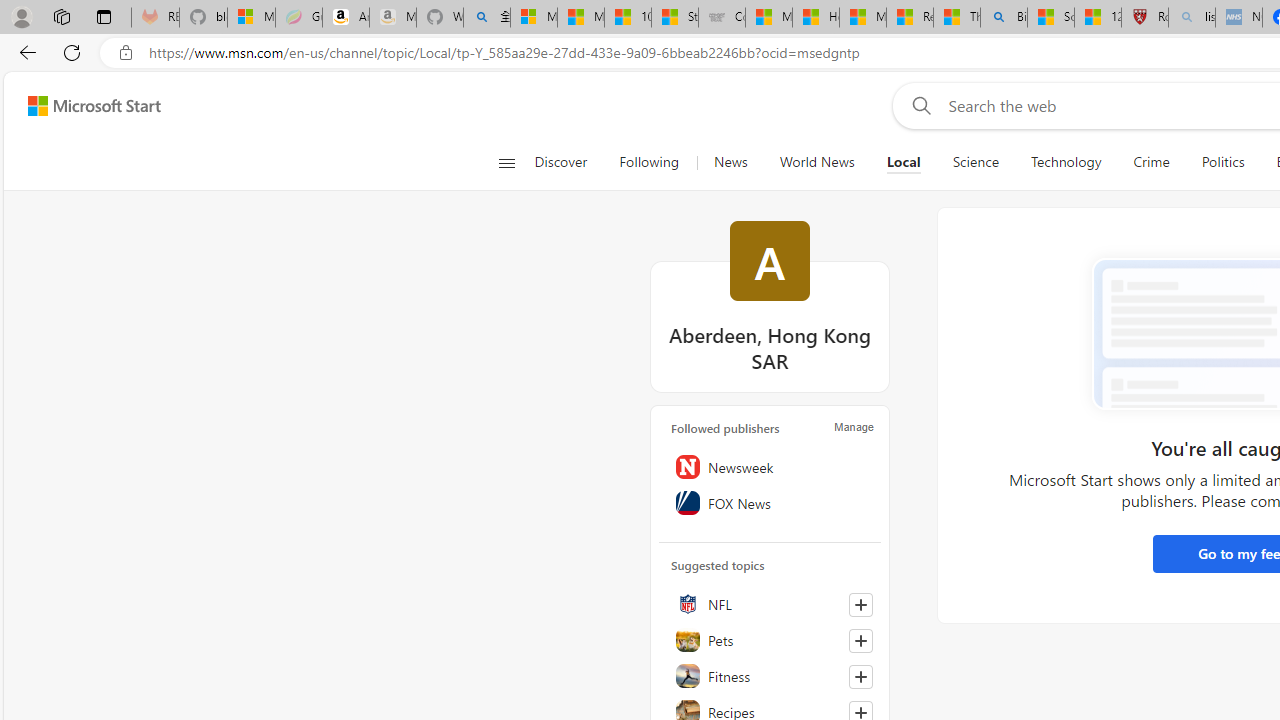 The width and height of the screenshot is (1280, 720). I want to click on Newsweek, so click(770, 466).